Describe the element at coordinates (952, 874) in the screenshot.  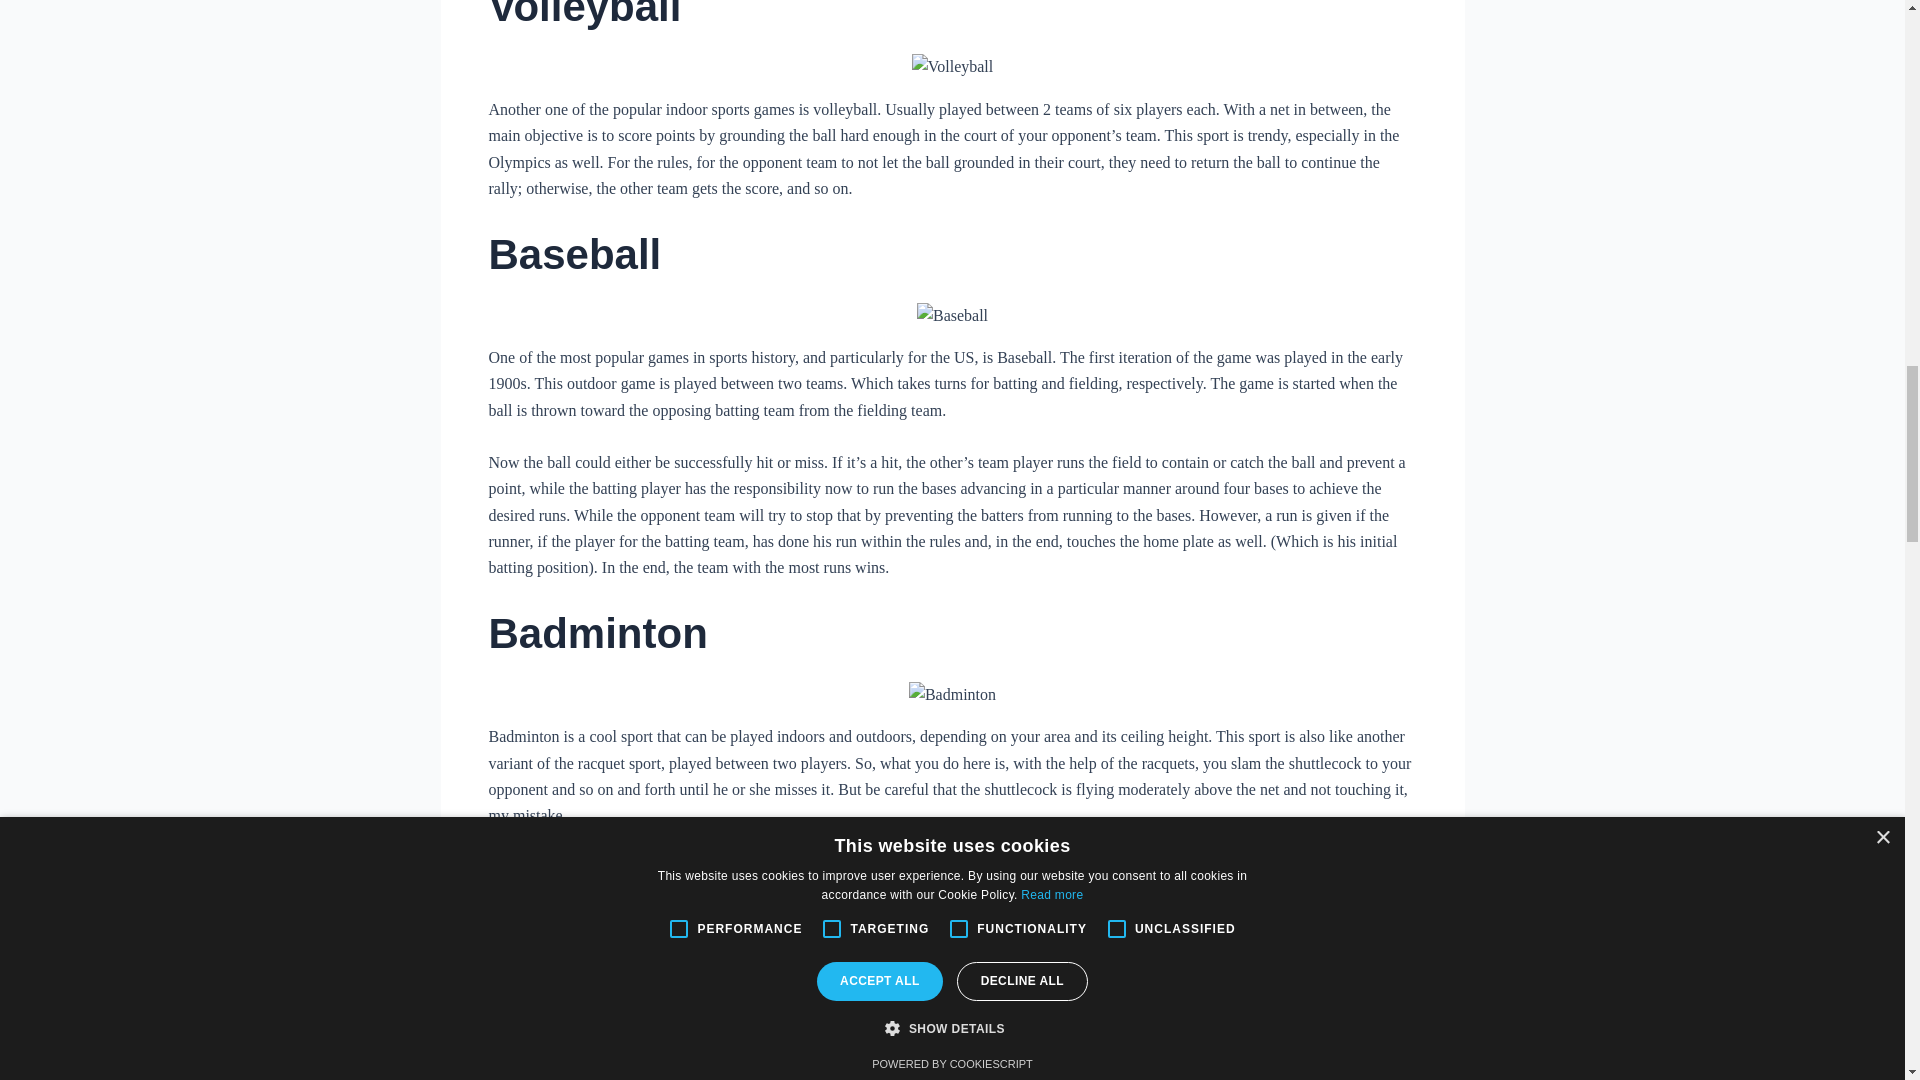
I see `Quotes Of Famous Sportsmen For Times Of Your Apathy` at that location.